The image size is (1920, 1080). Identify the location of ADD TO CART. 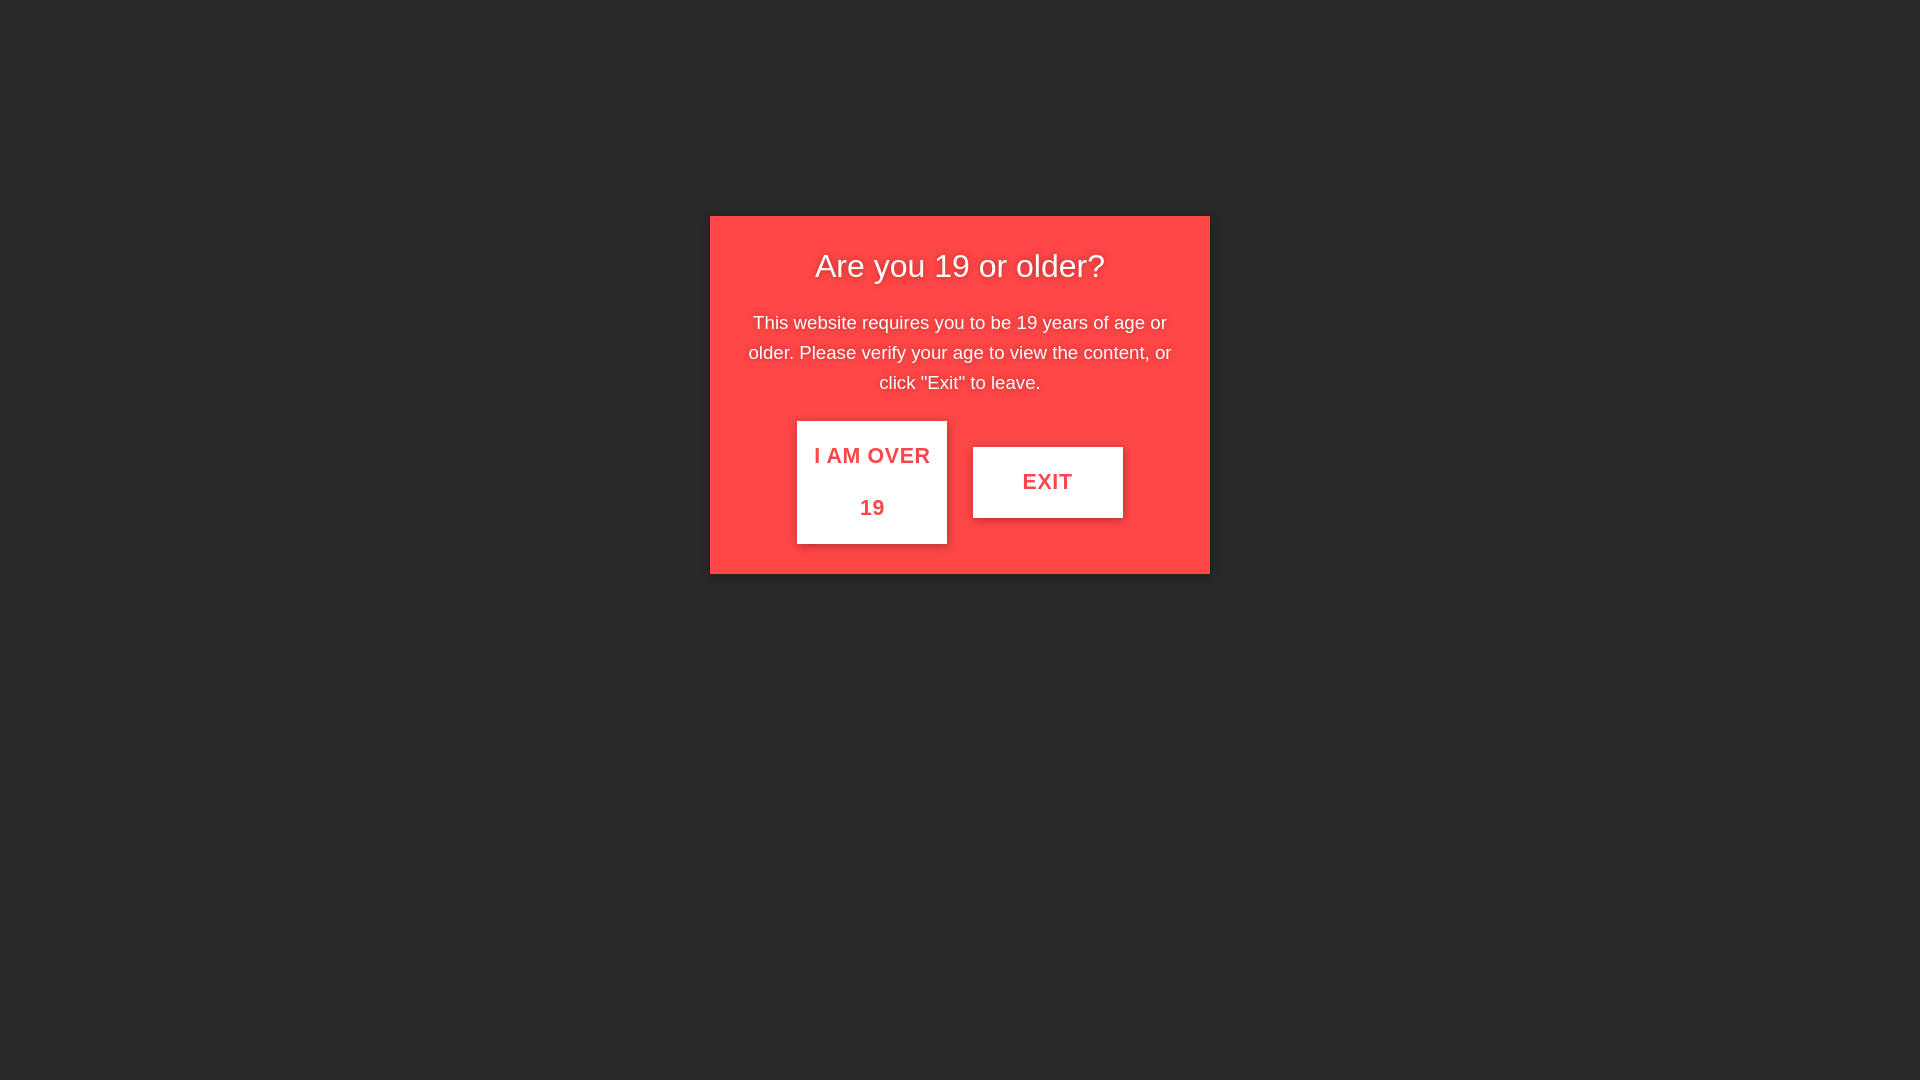
(1162, 793).